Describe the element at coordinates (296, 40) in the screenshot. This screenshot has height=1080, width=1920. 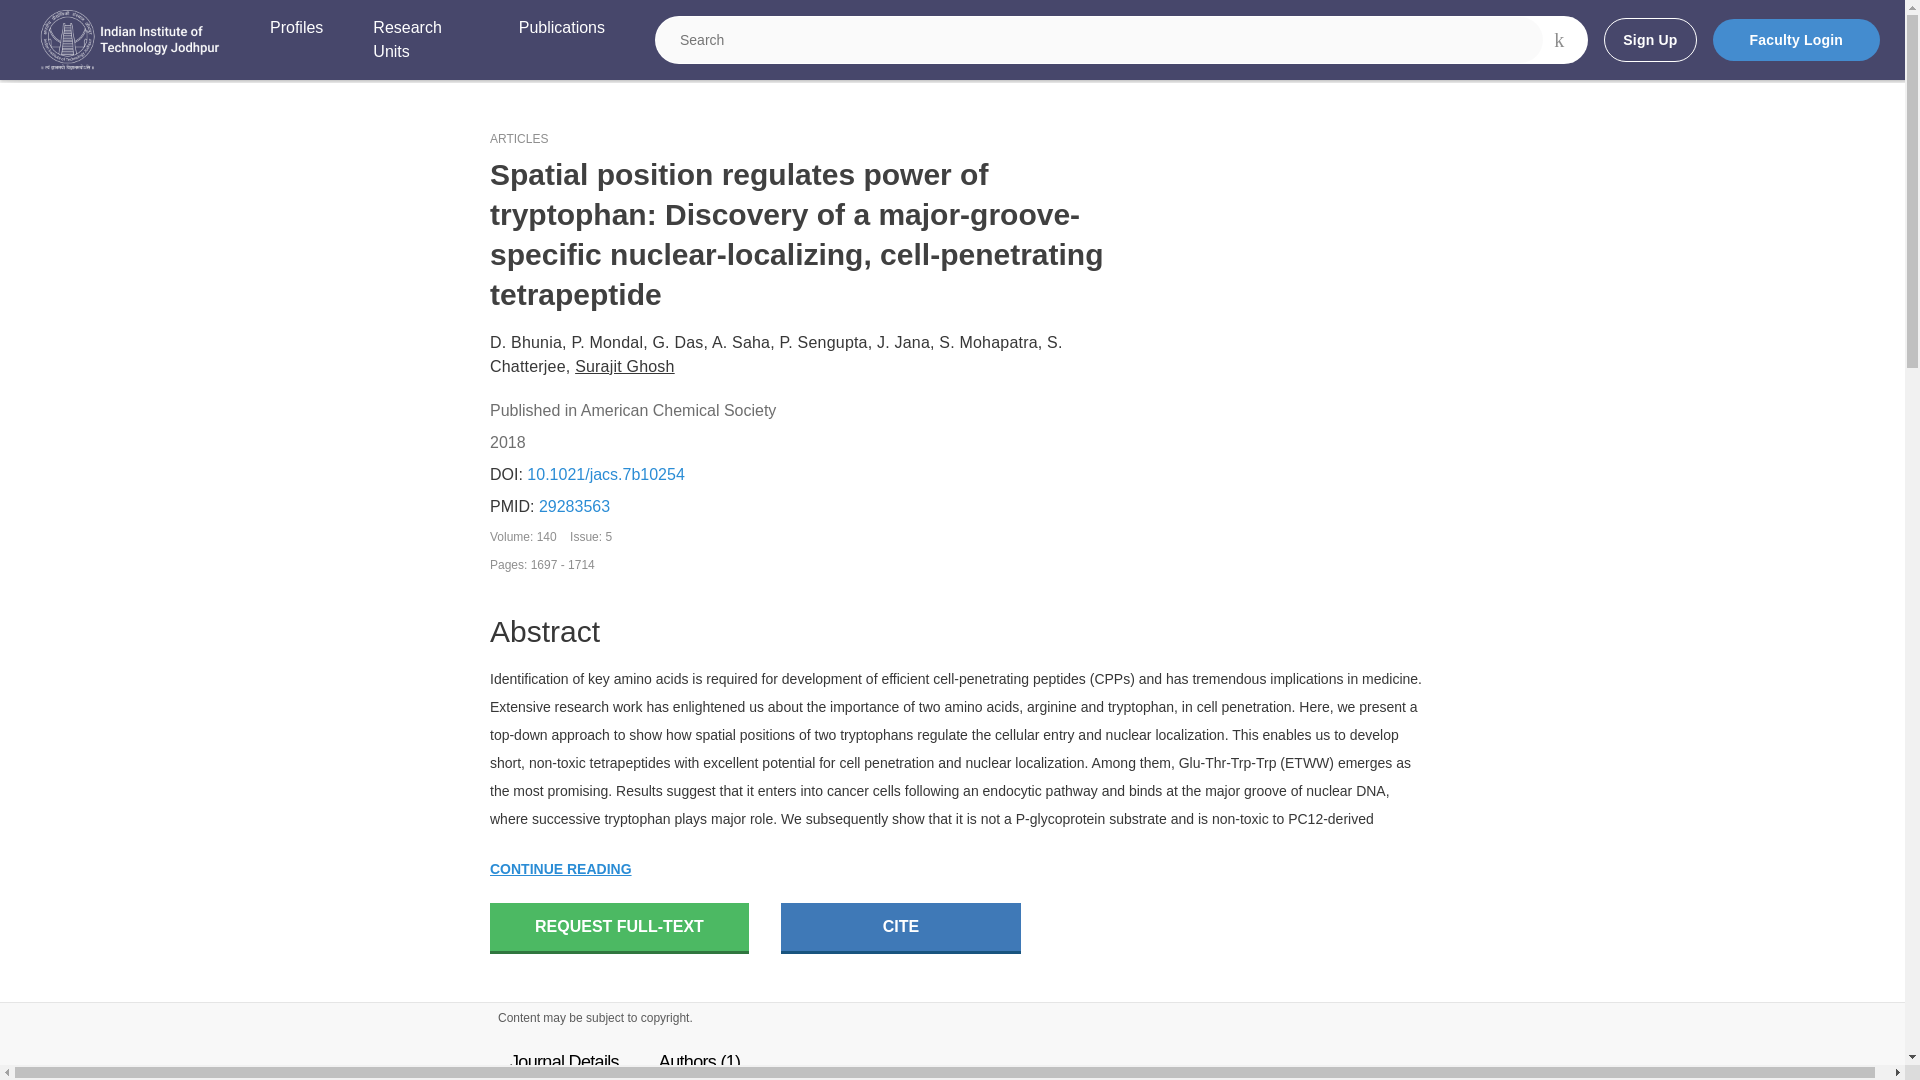
I see `Profiles` at that location.